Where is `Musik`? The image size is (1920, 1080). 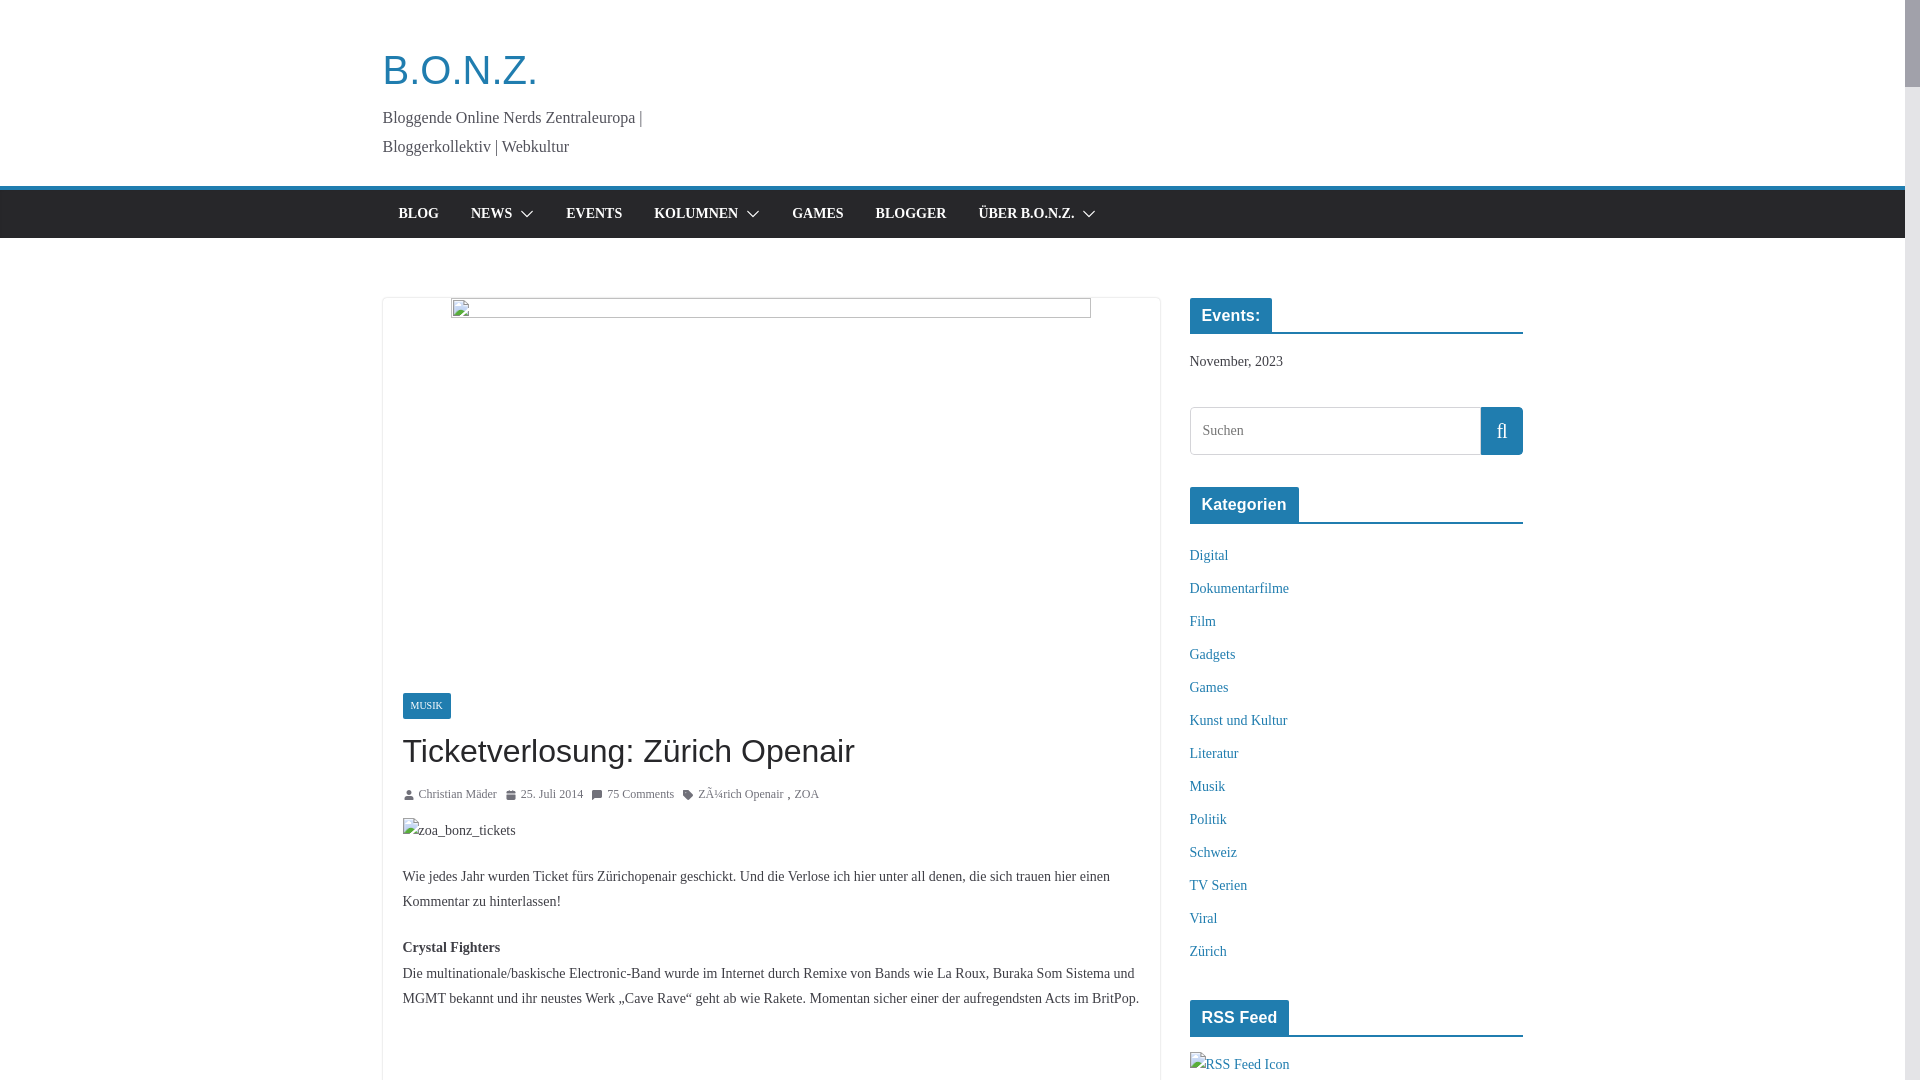 Musik is located at coordinates (1208, 786).